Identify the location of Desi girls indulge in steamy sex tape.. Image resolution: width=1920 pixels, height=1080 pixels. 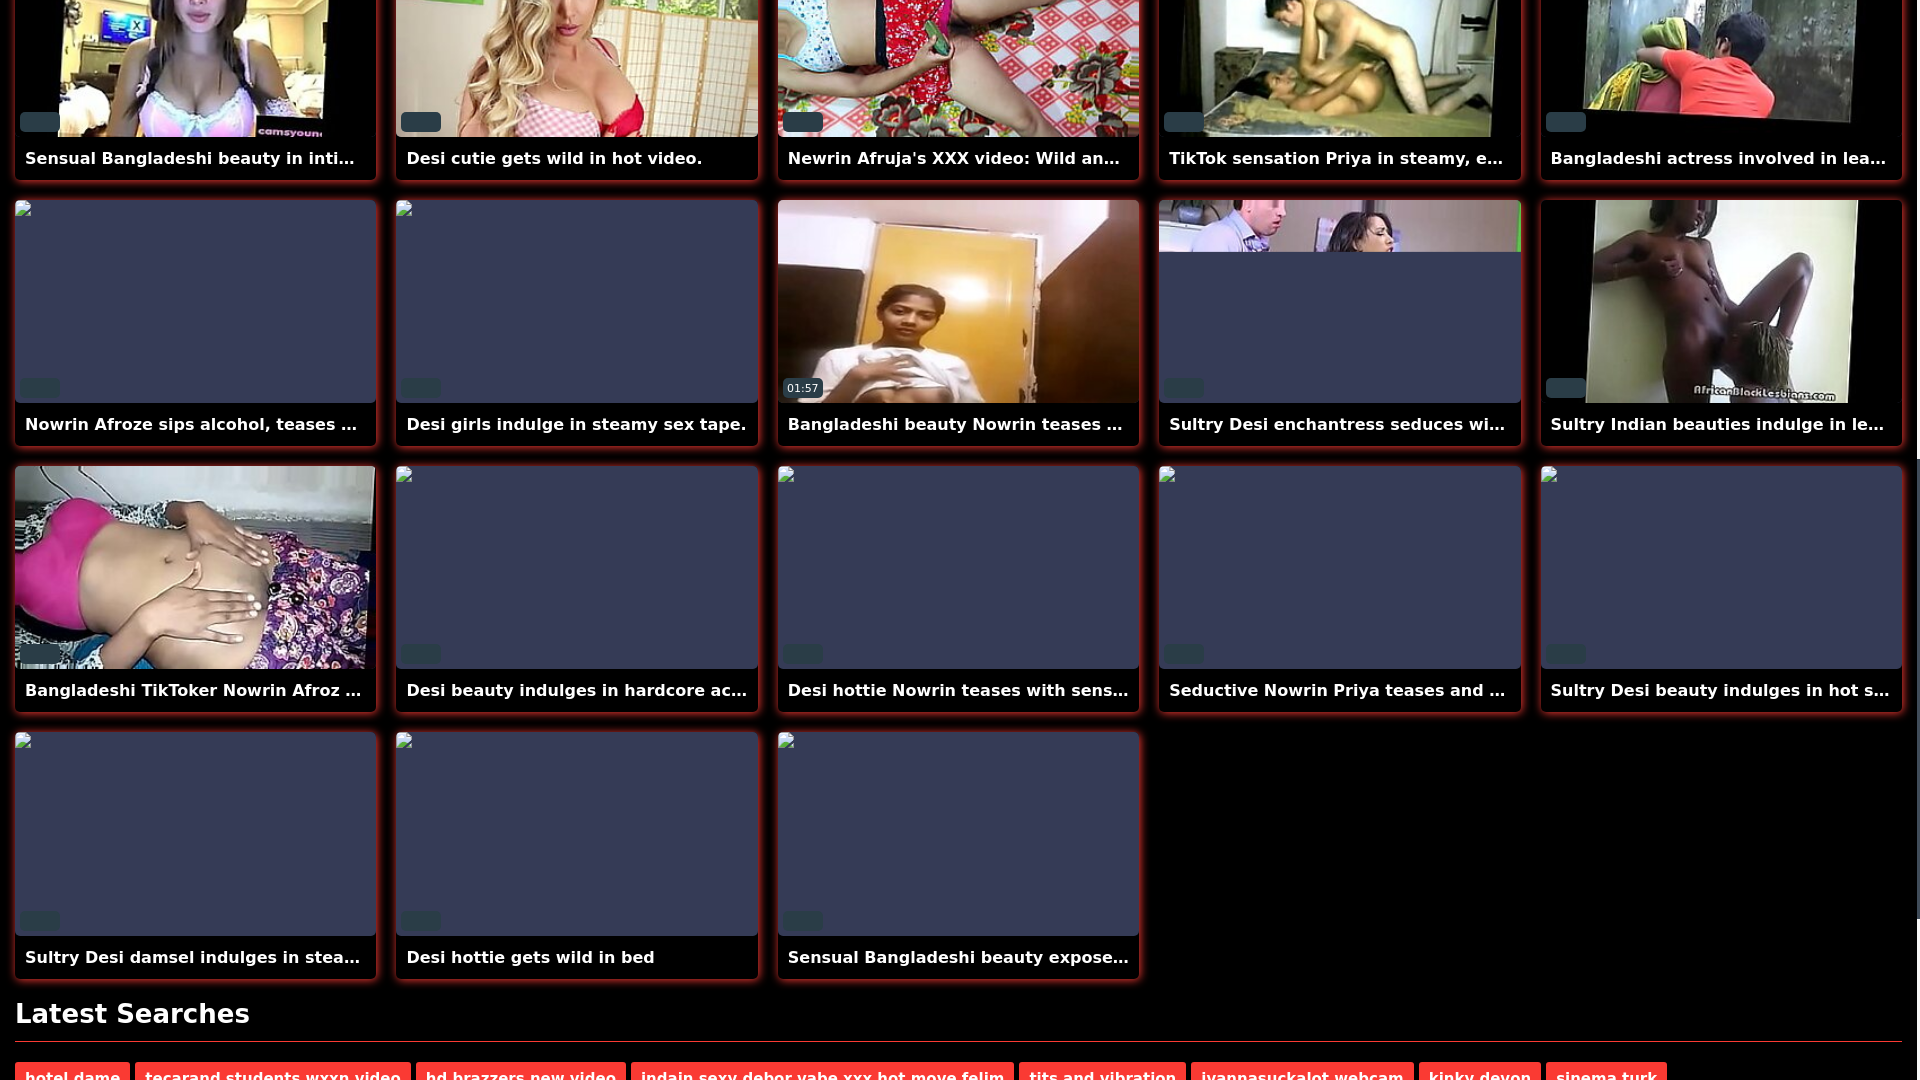
(576, 424).